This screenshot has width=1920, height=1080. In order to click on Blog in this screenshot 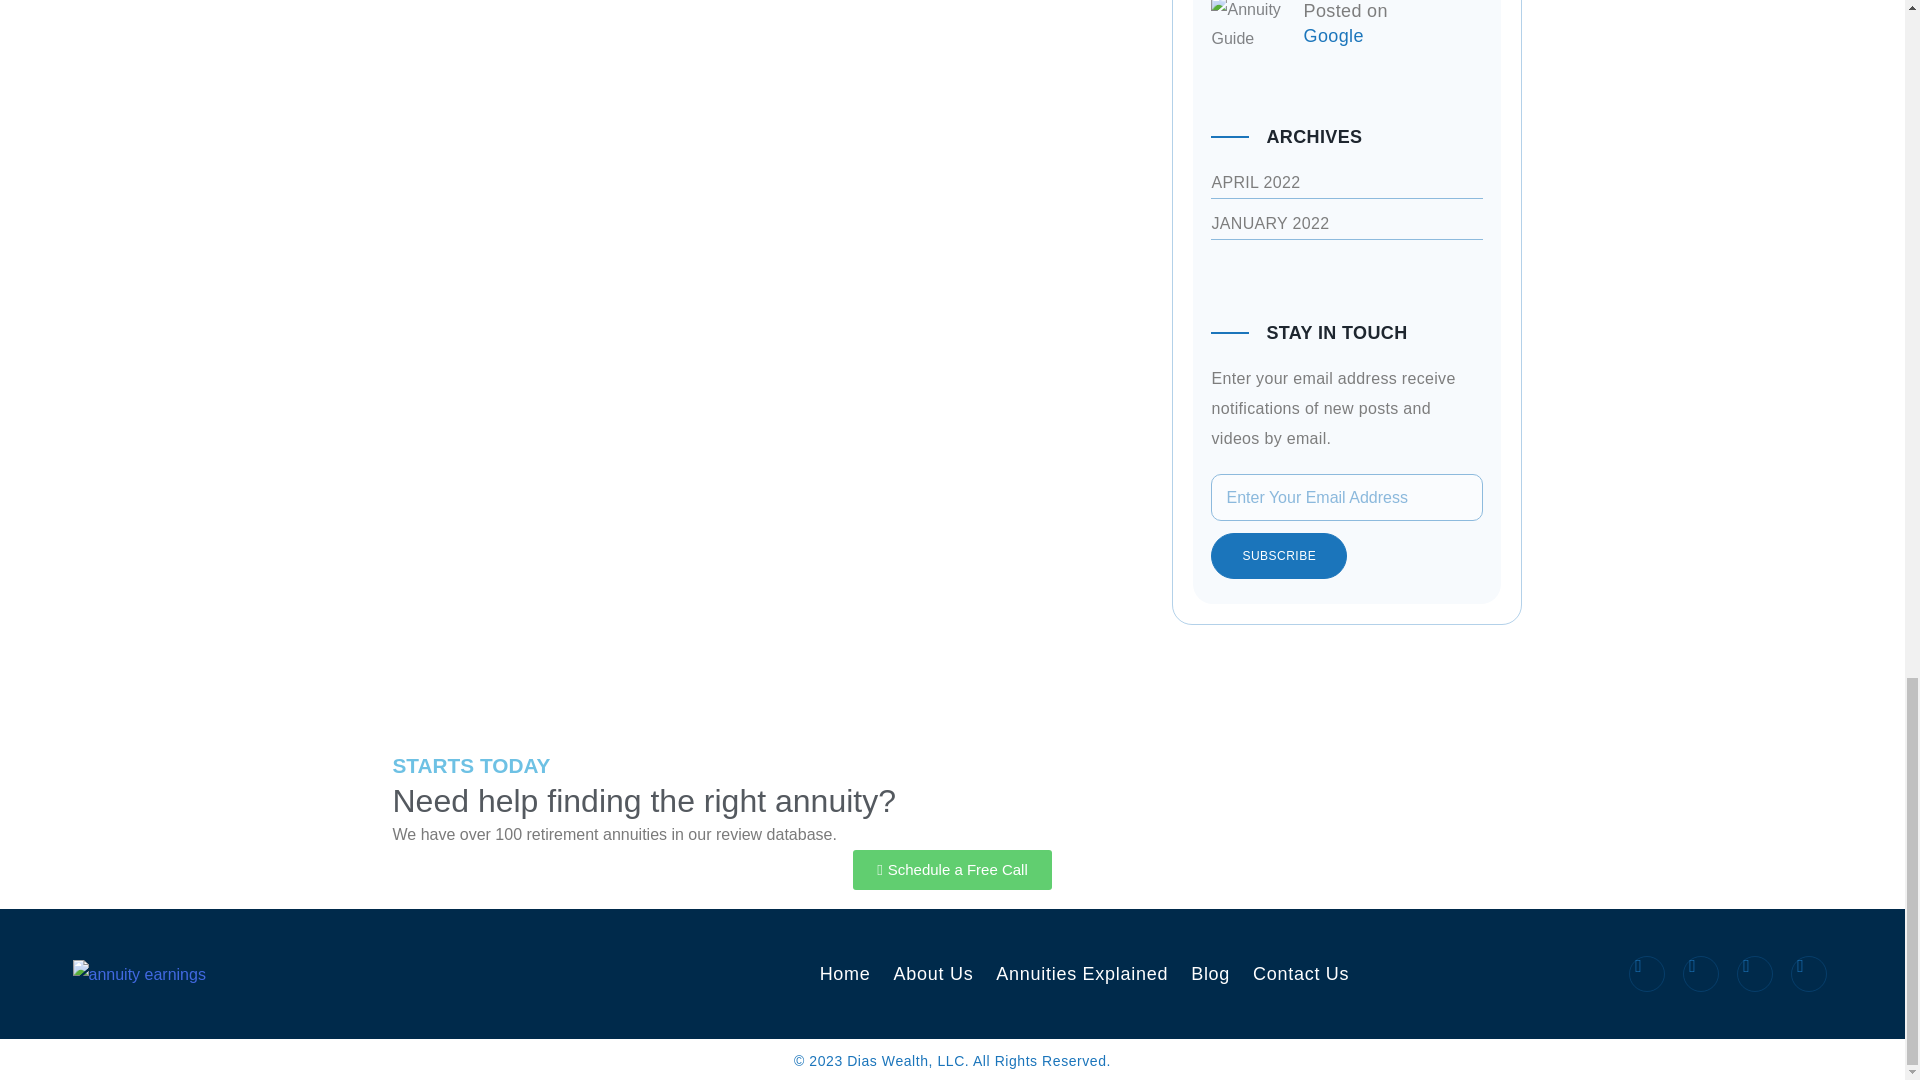, I will do `click(1210, 974)`.